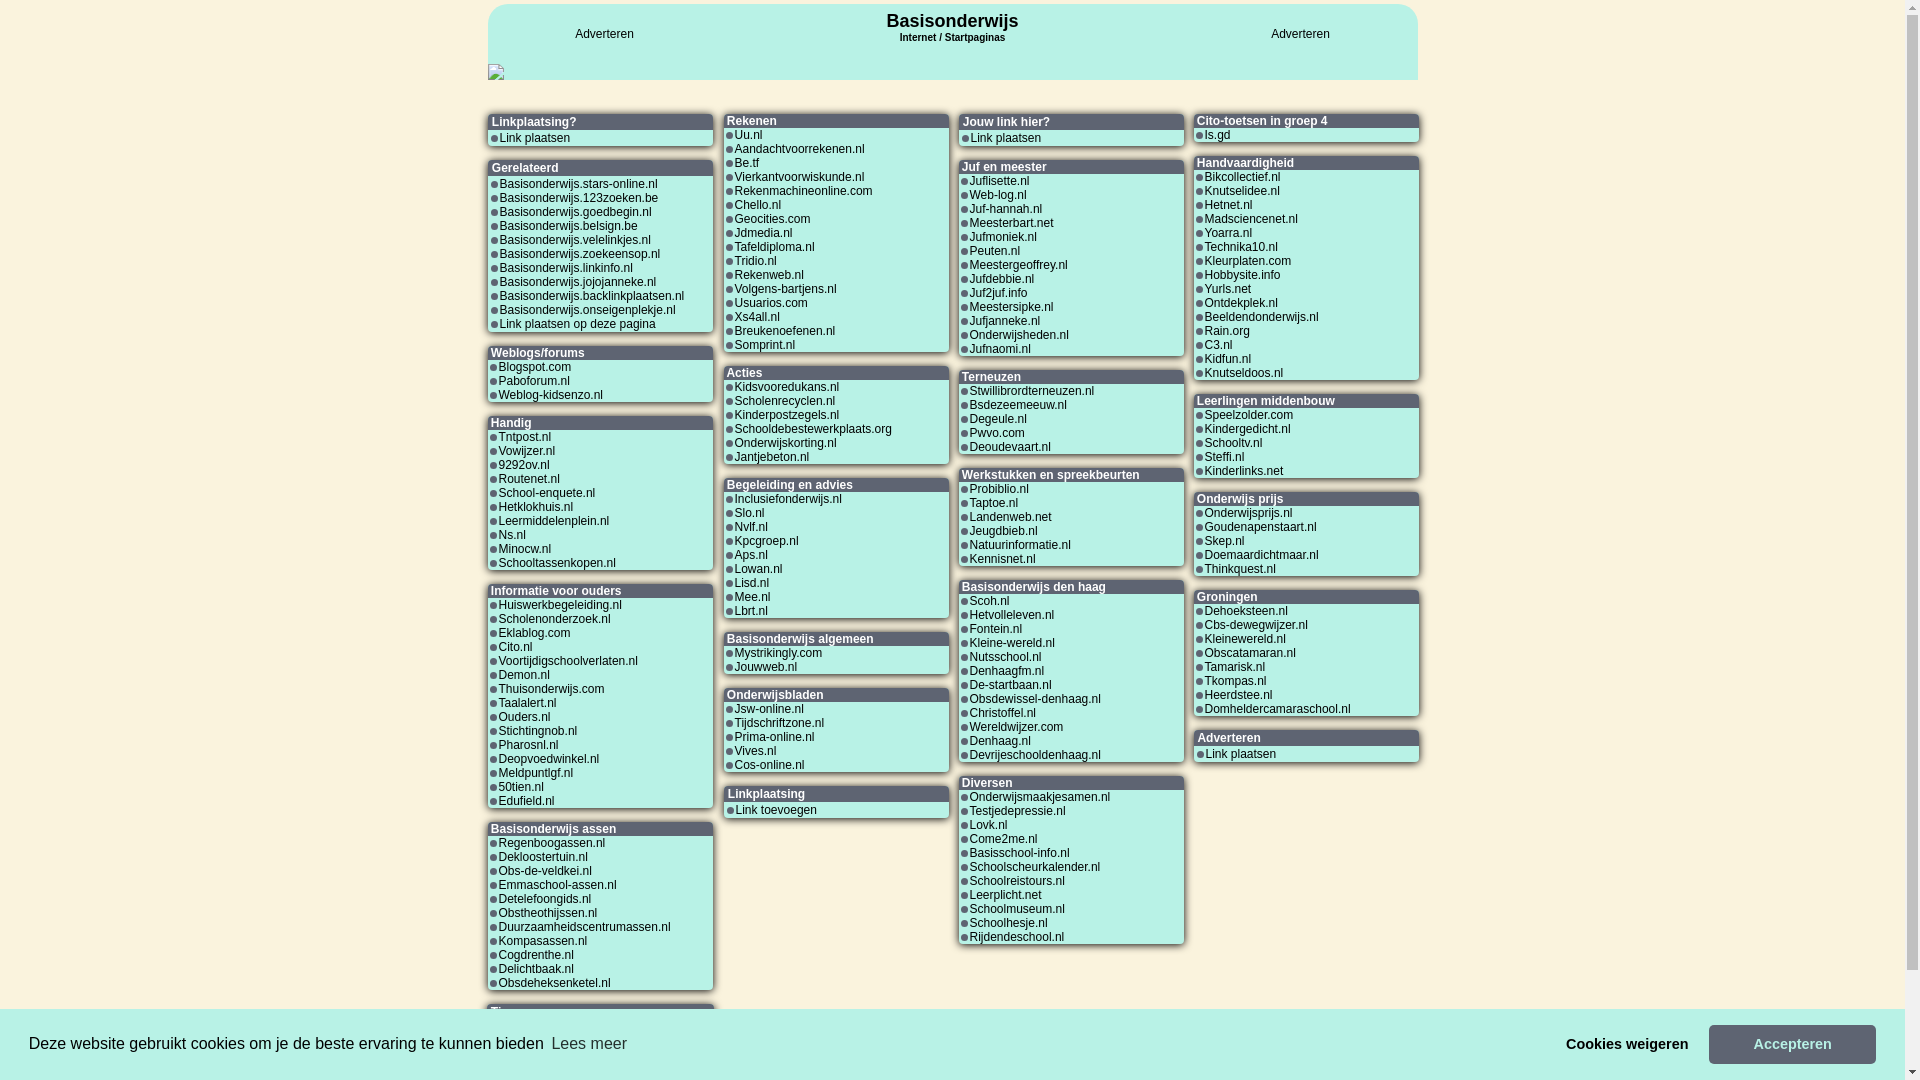 The image size is (1920, 1080). I want to click on C3.nl, so click(1218, 345).